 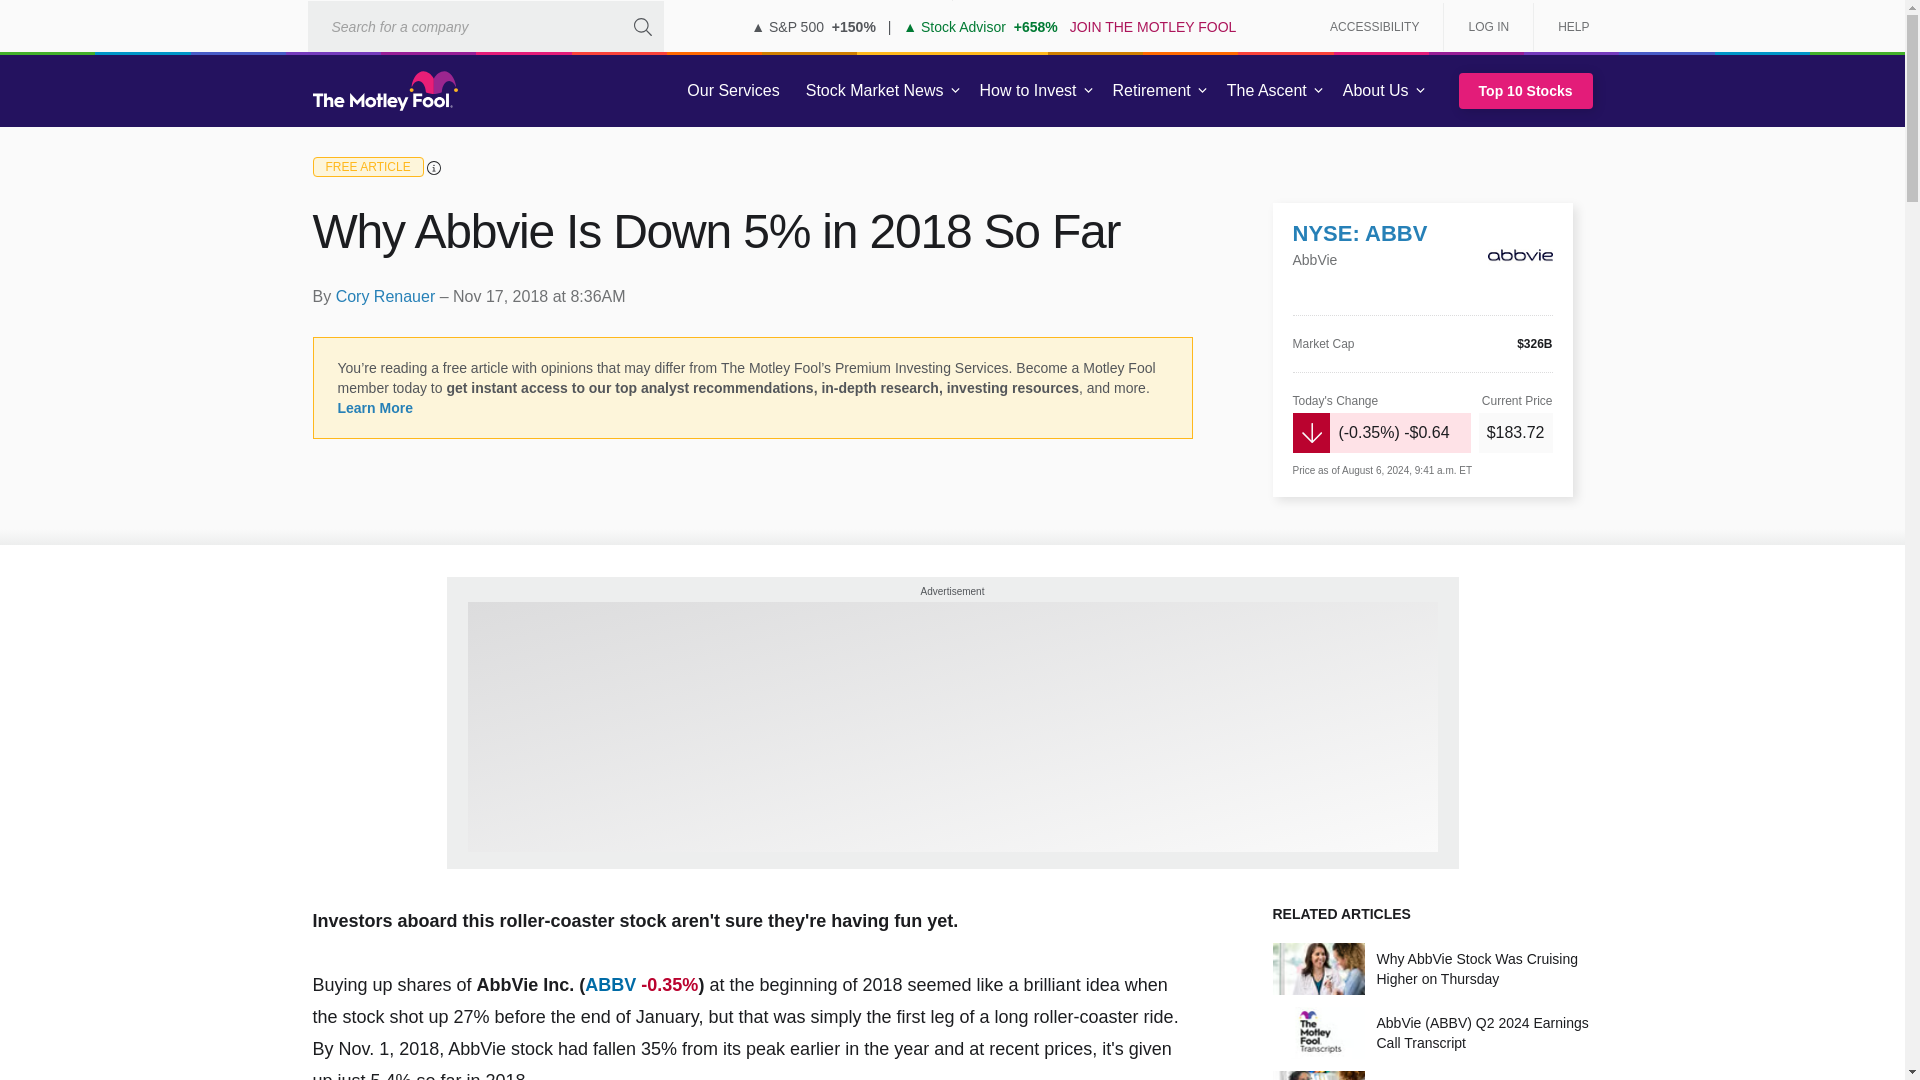 What do you see at coordinates (1566, 26) in the screenshot?
I see `HELP` at bounding box center [1566, 26].